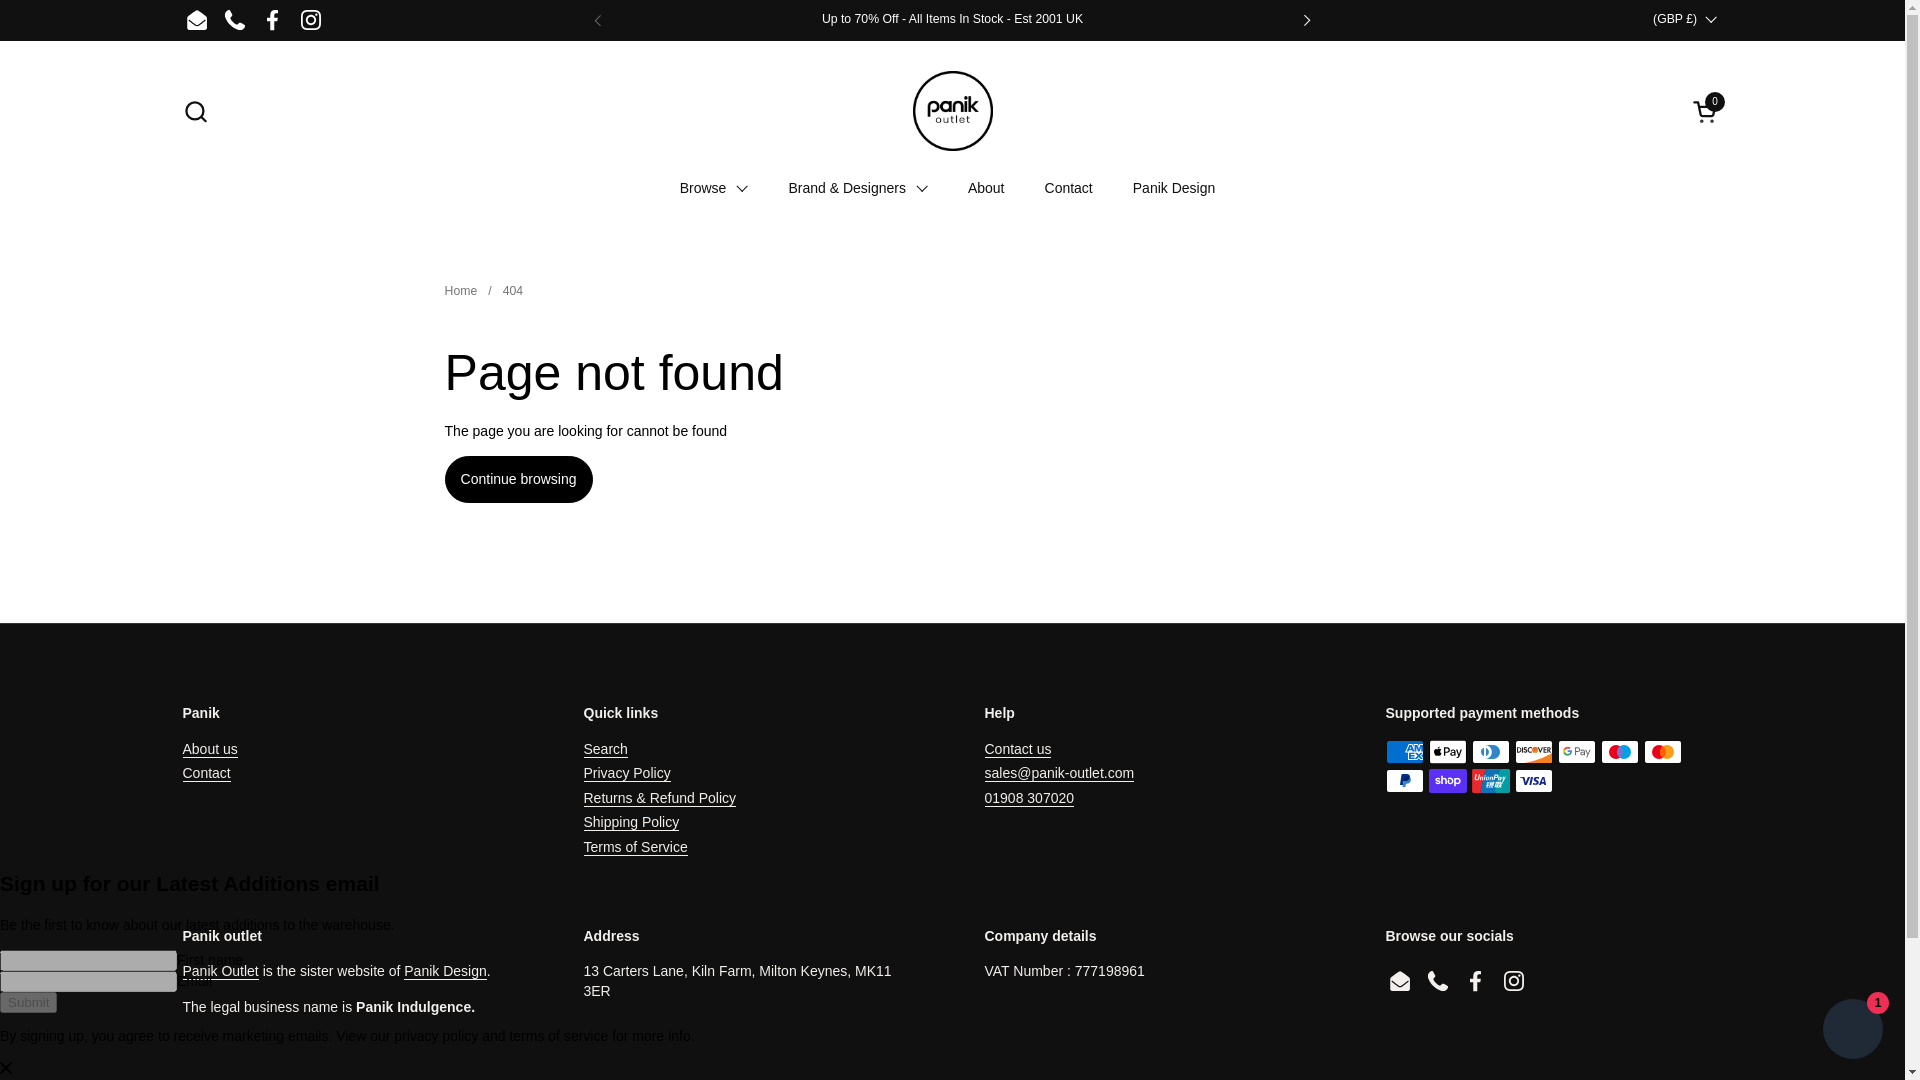 The image size is (1920, 1080). Describe the element at coordinates (714, 188) in the screenshot. I see `Browse` at that location.